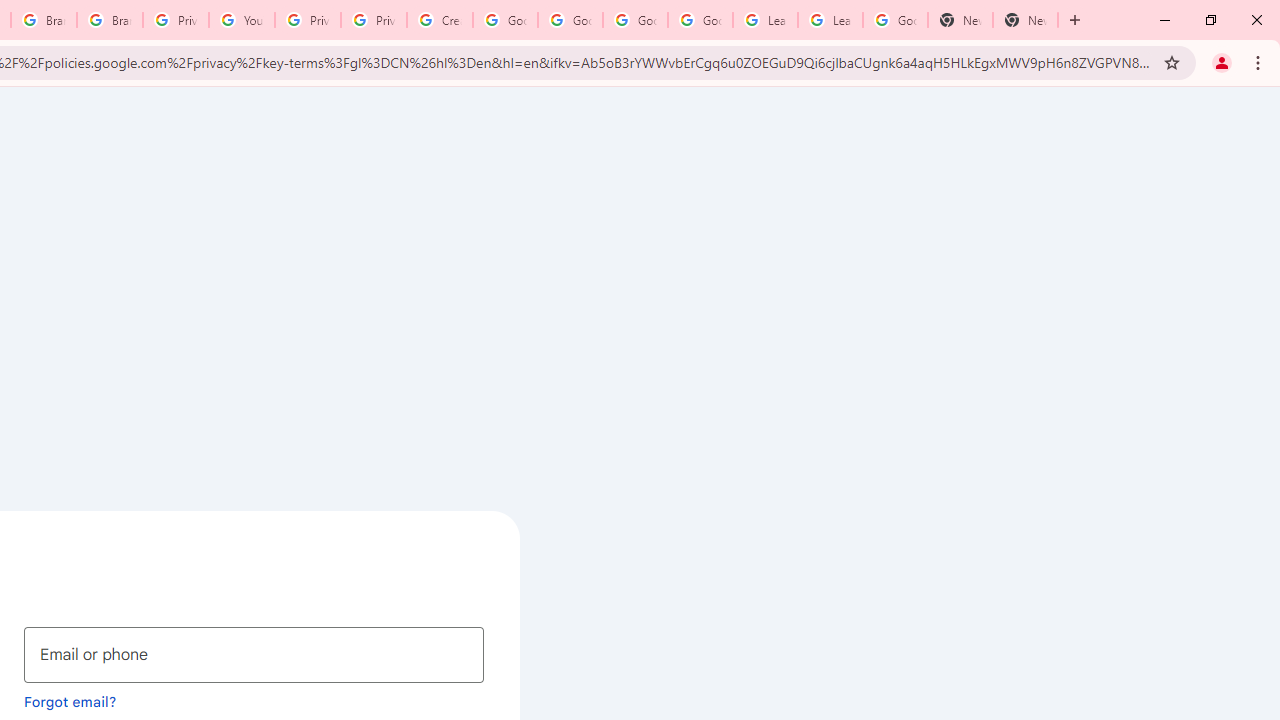  I want to click on Brand Resource Center, so click(110, 20).